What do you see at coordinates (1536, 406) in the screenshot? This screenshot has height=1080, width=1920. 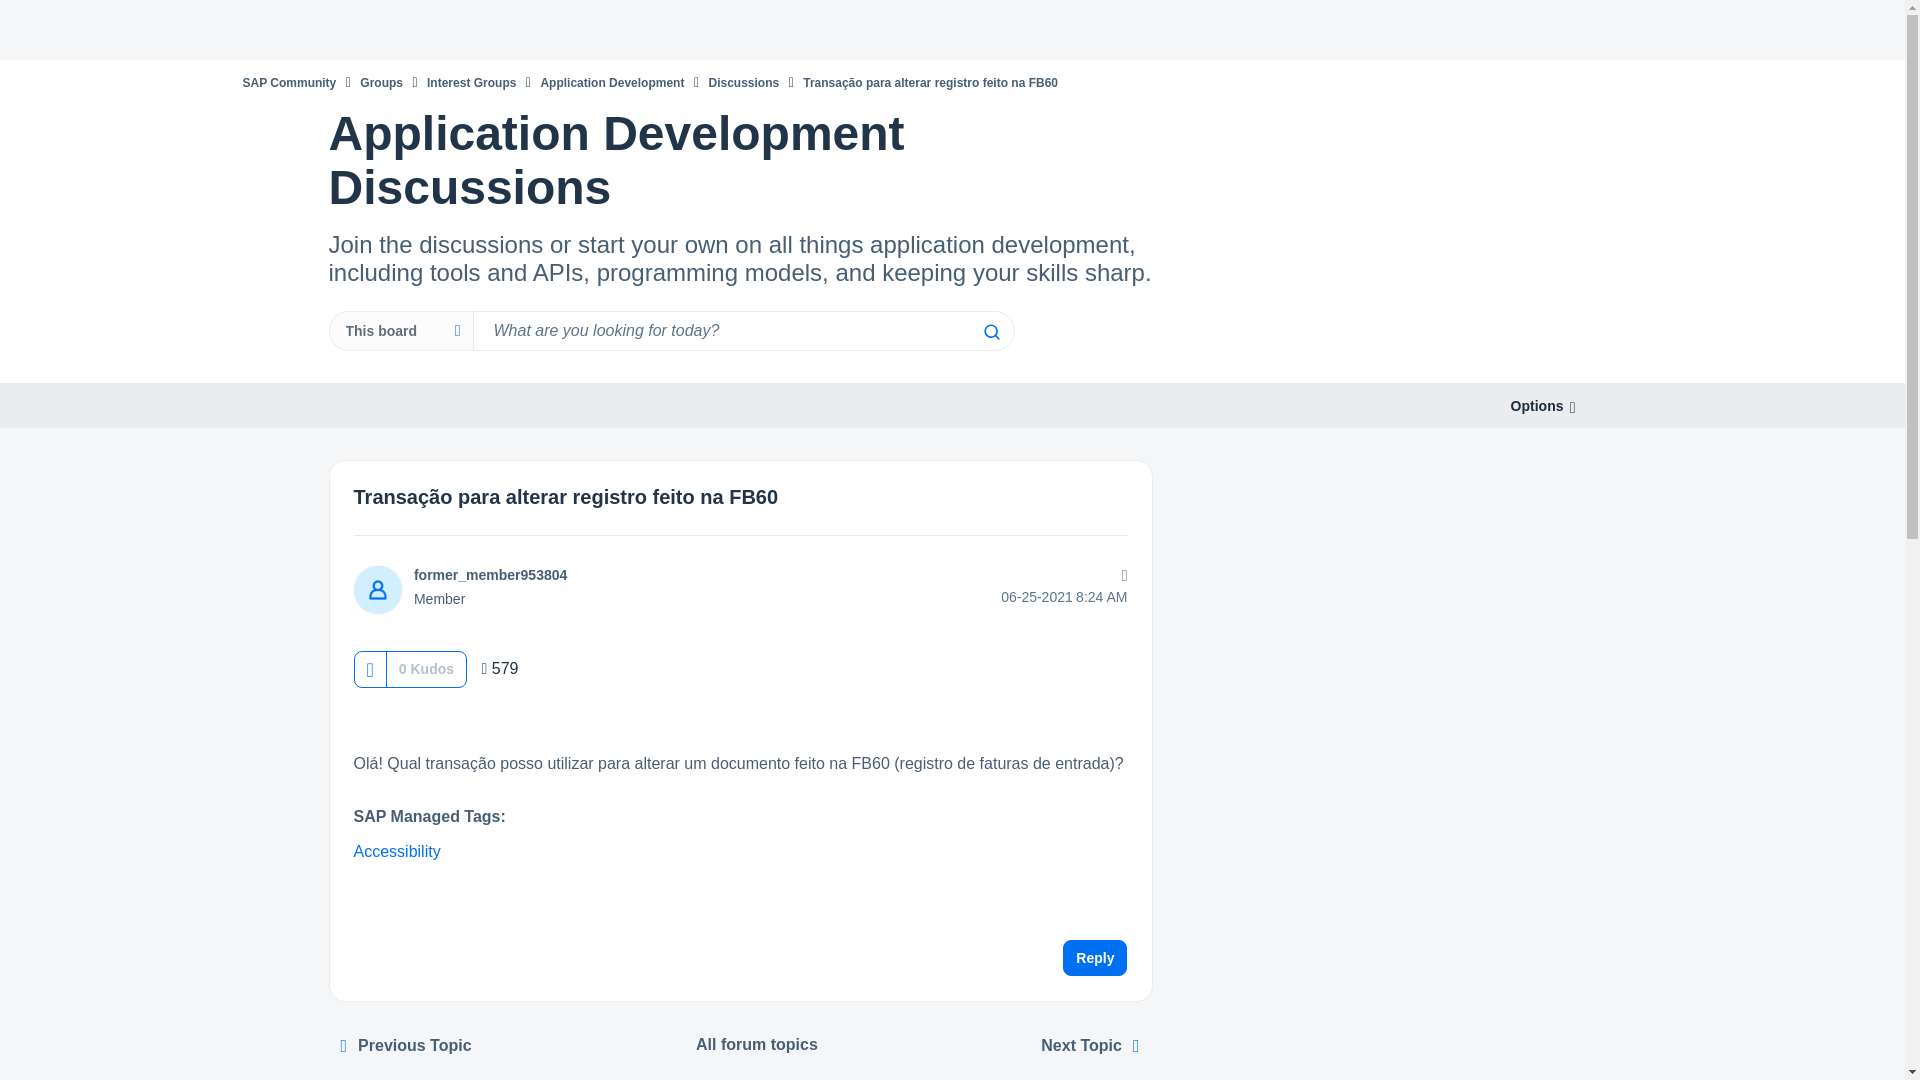 I see `Options` at bounding box center [1536, 406].